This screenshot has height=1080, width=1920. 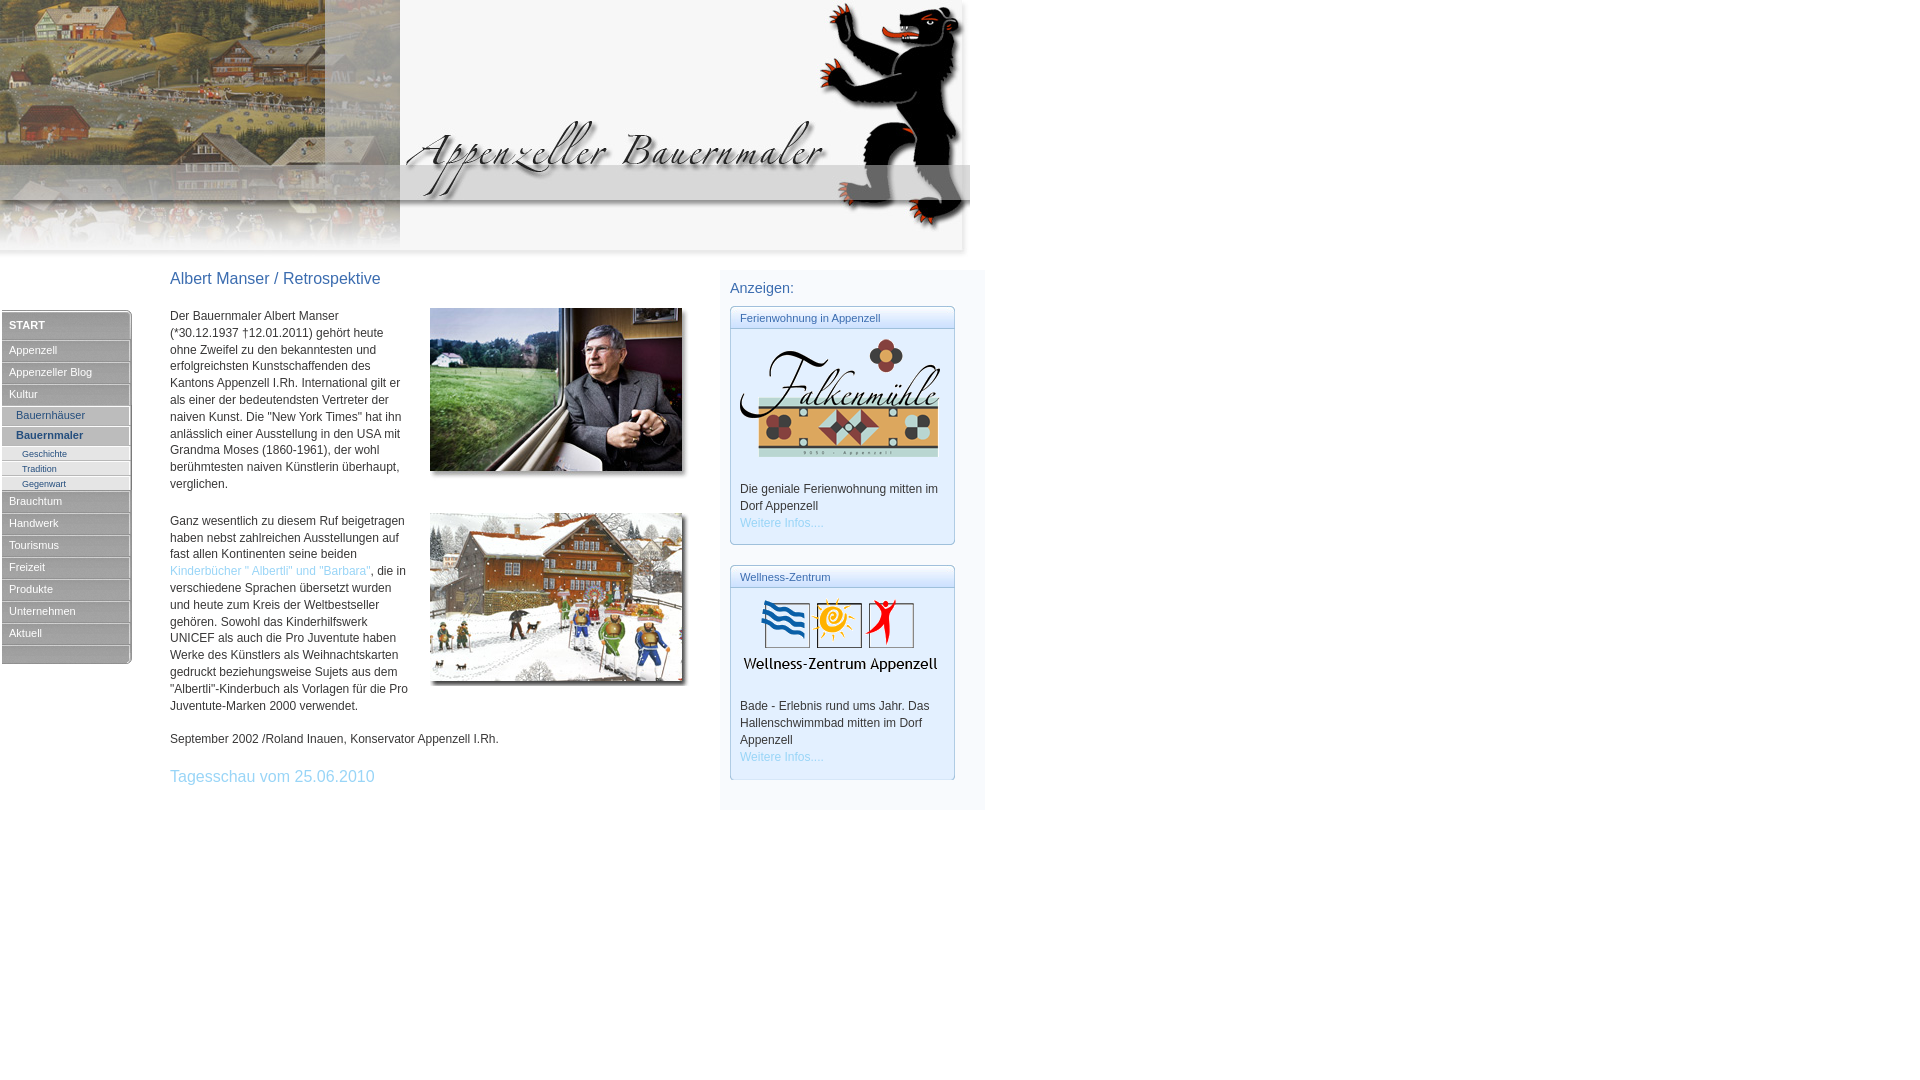 I want to click on Brauchtum, so click(x=67, y=501).